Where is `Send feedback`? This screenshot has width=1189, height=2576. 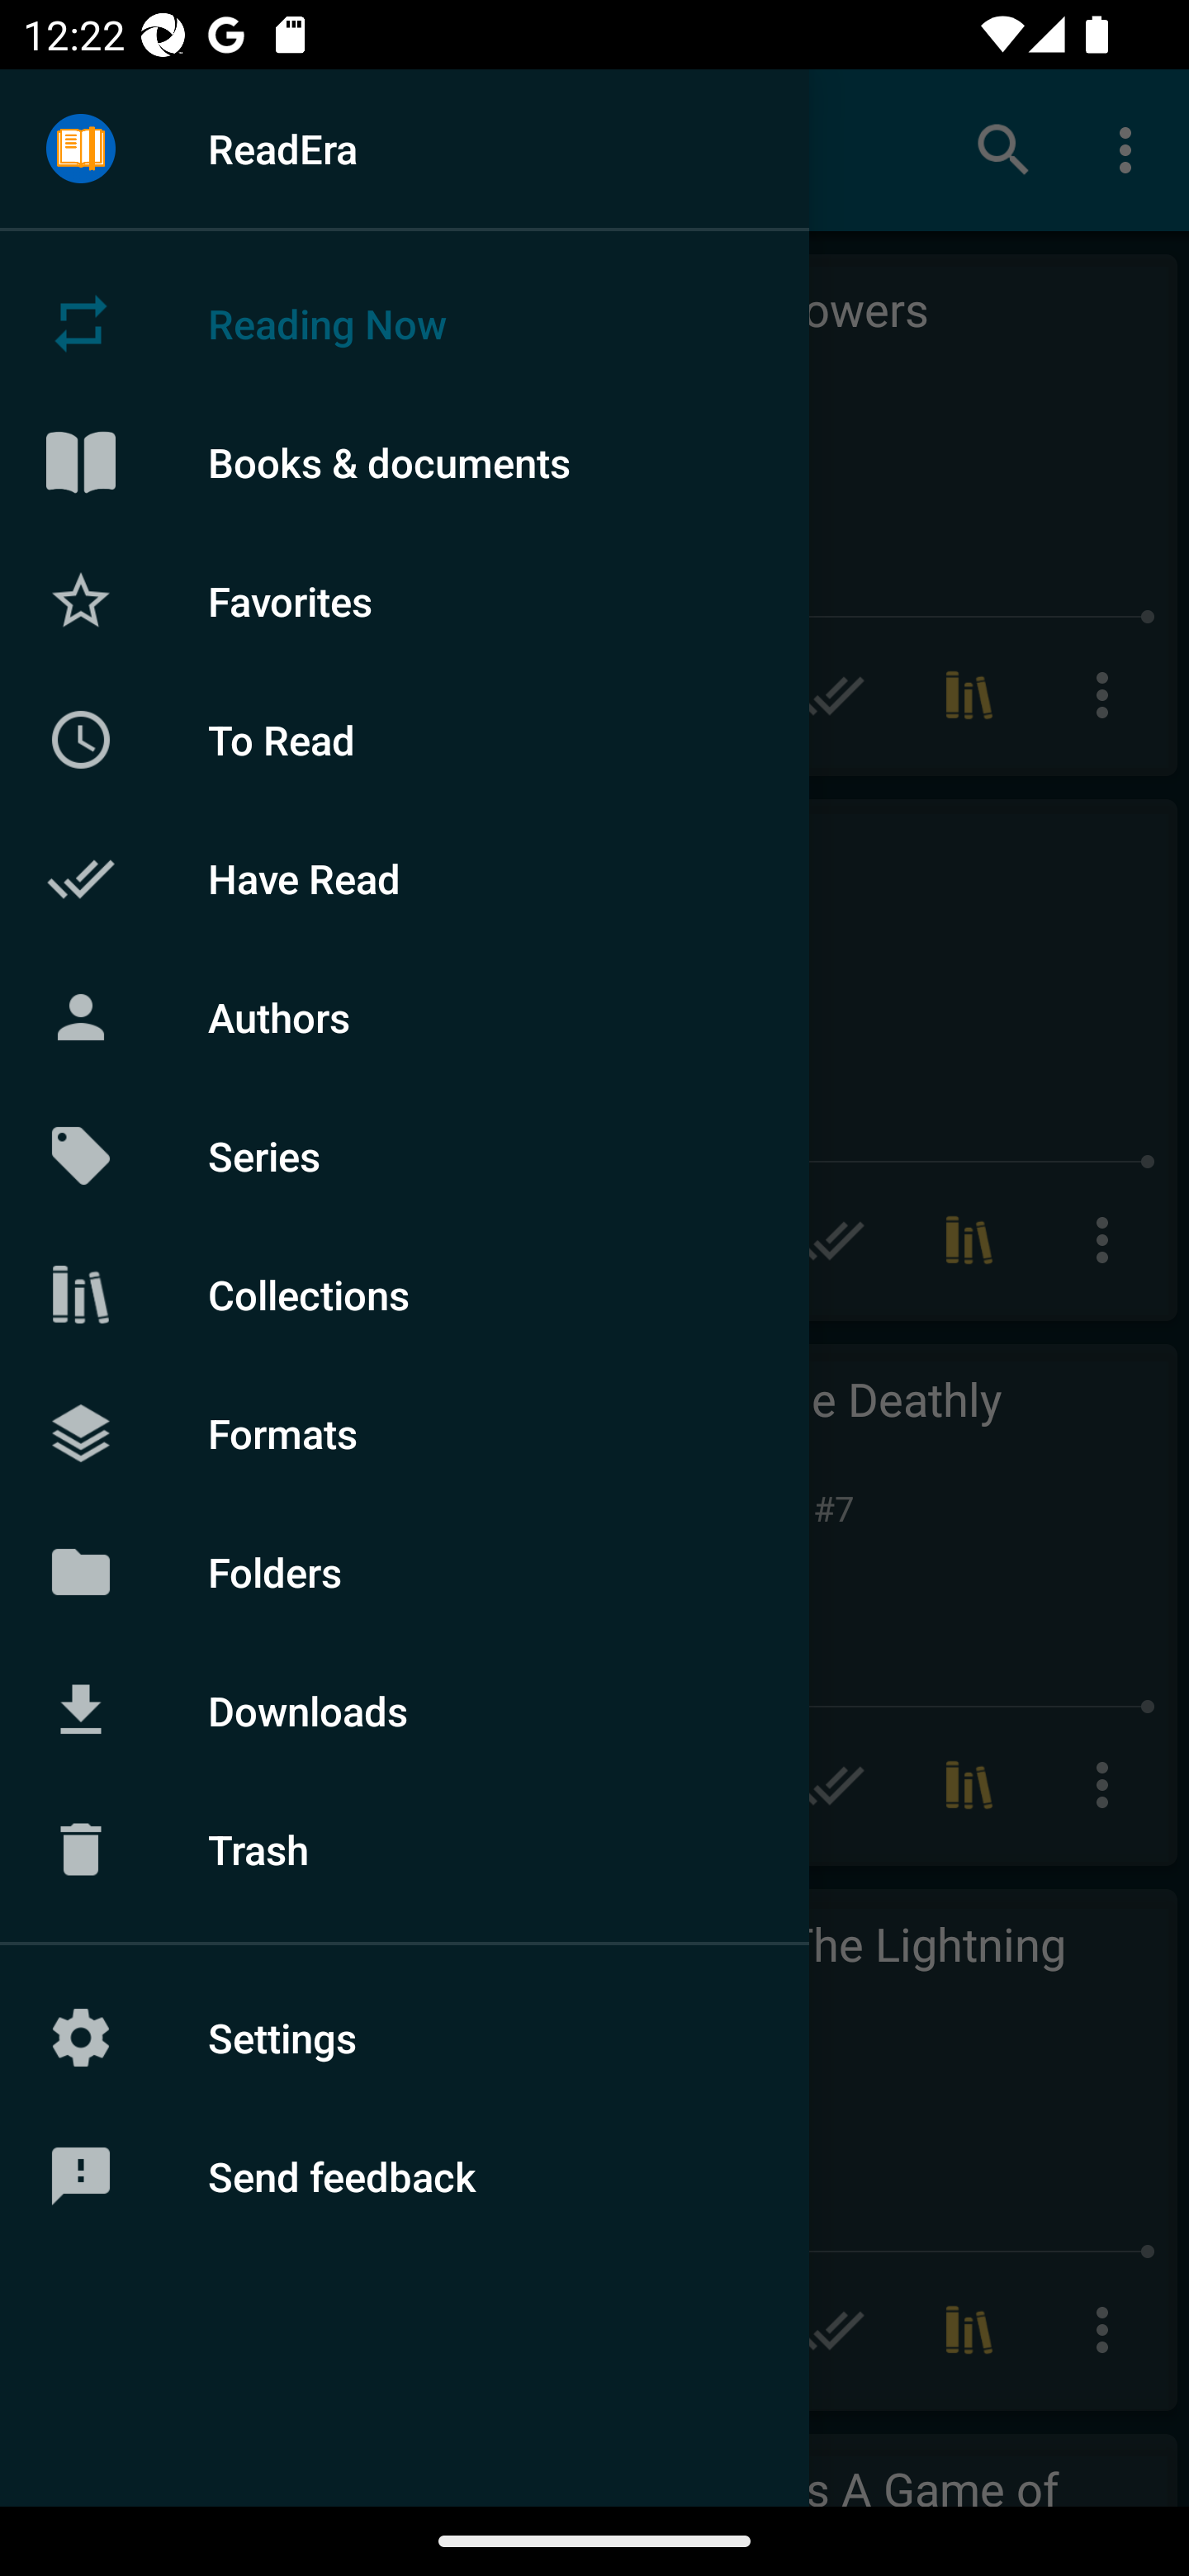
Send feedback is located at coordinates (405, 2176).